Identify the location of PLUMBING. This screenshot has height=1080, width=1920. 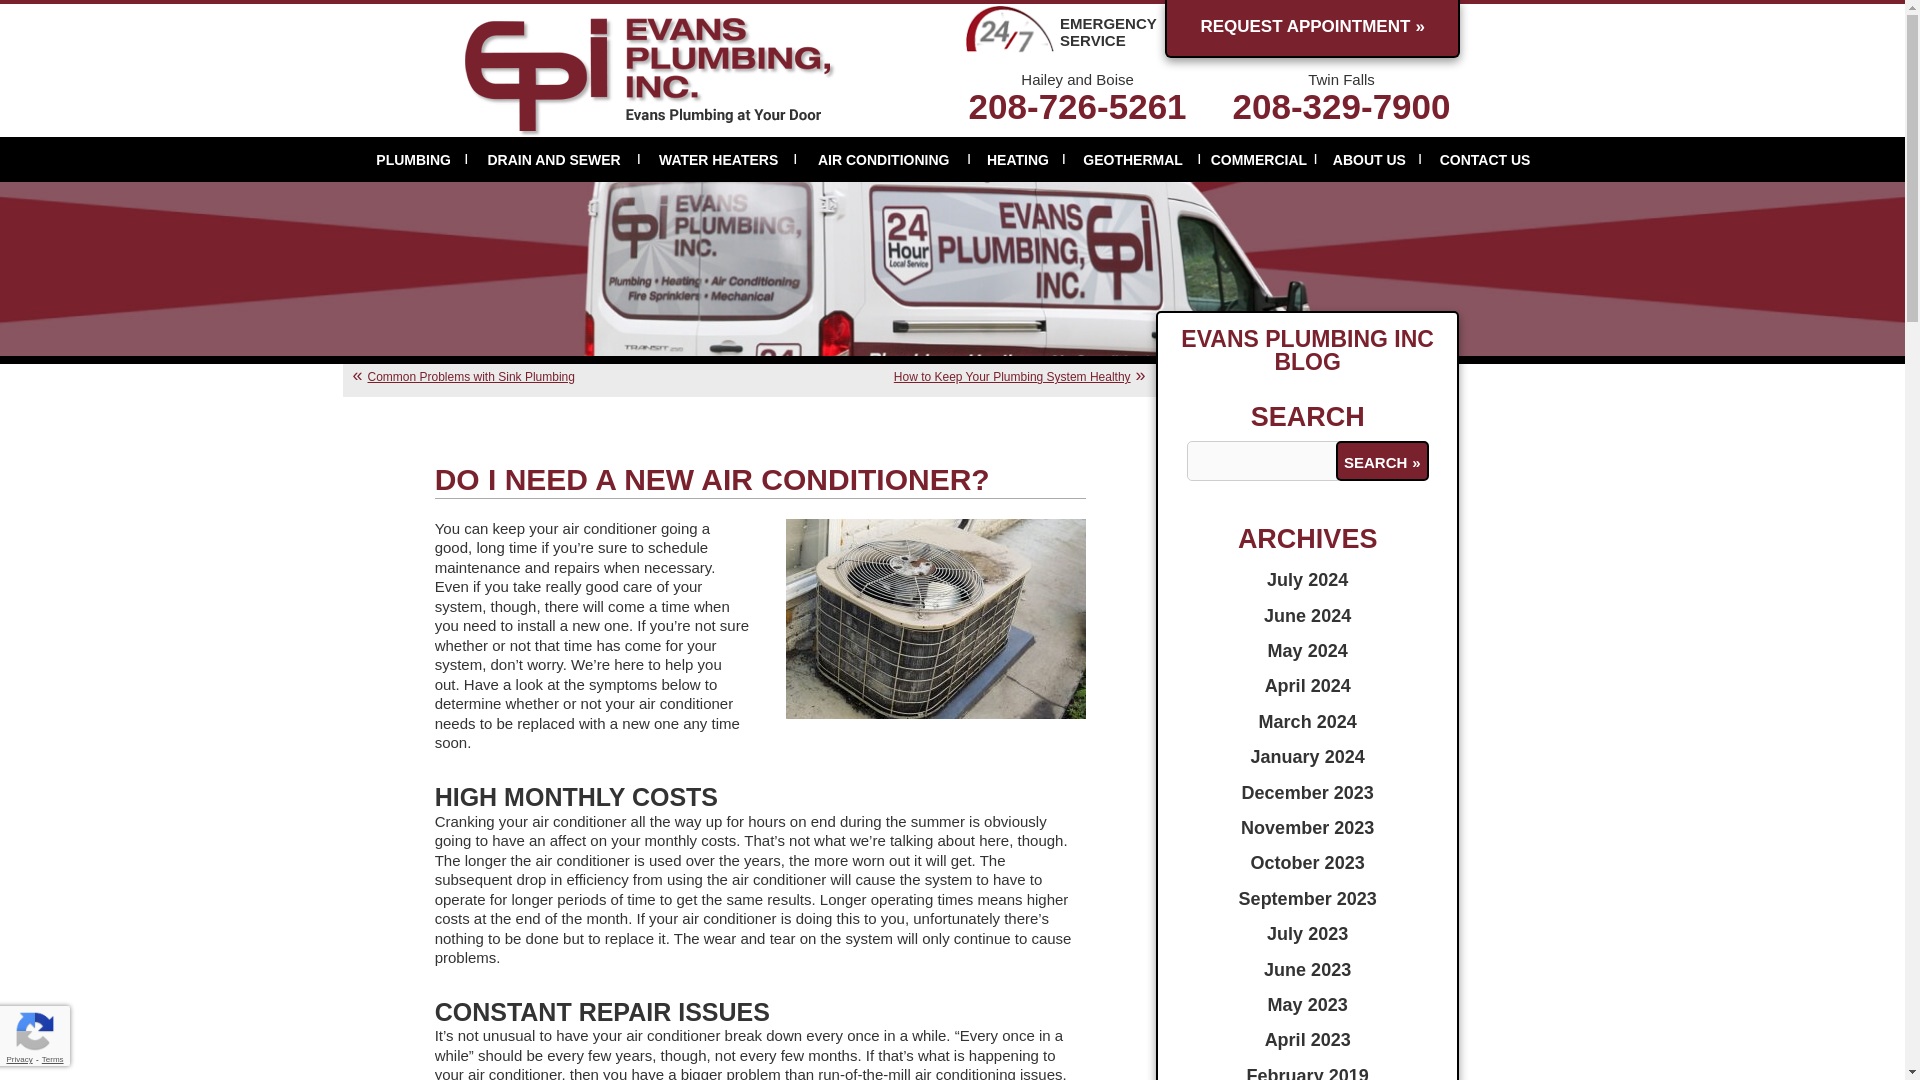
(414, 160).